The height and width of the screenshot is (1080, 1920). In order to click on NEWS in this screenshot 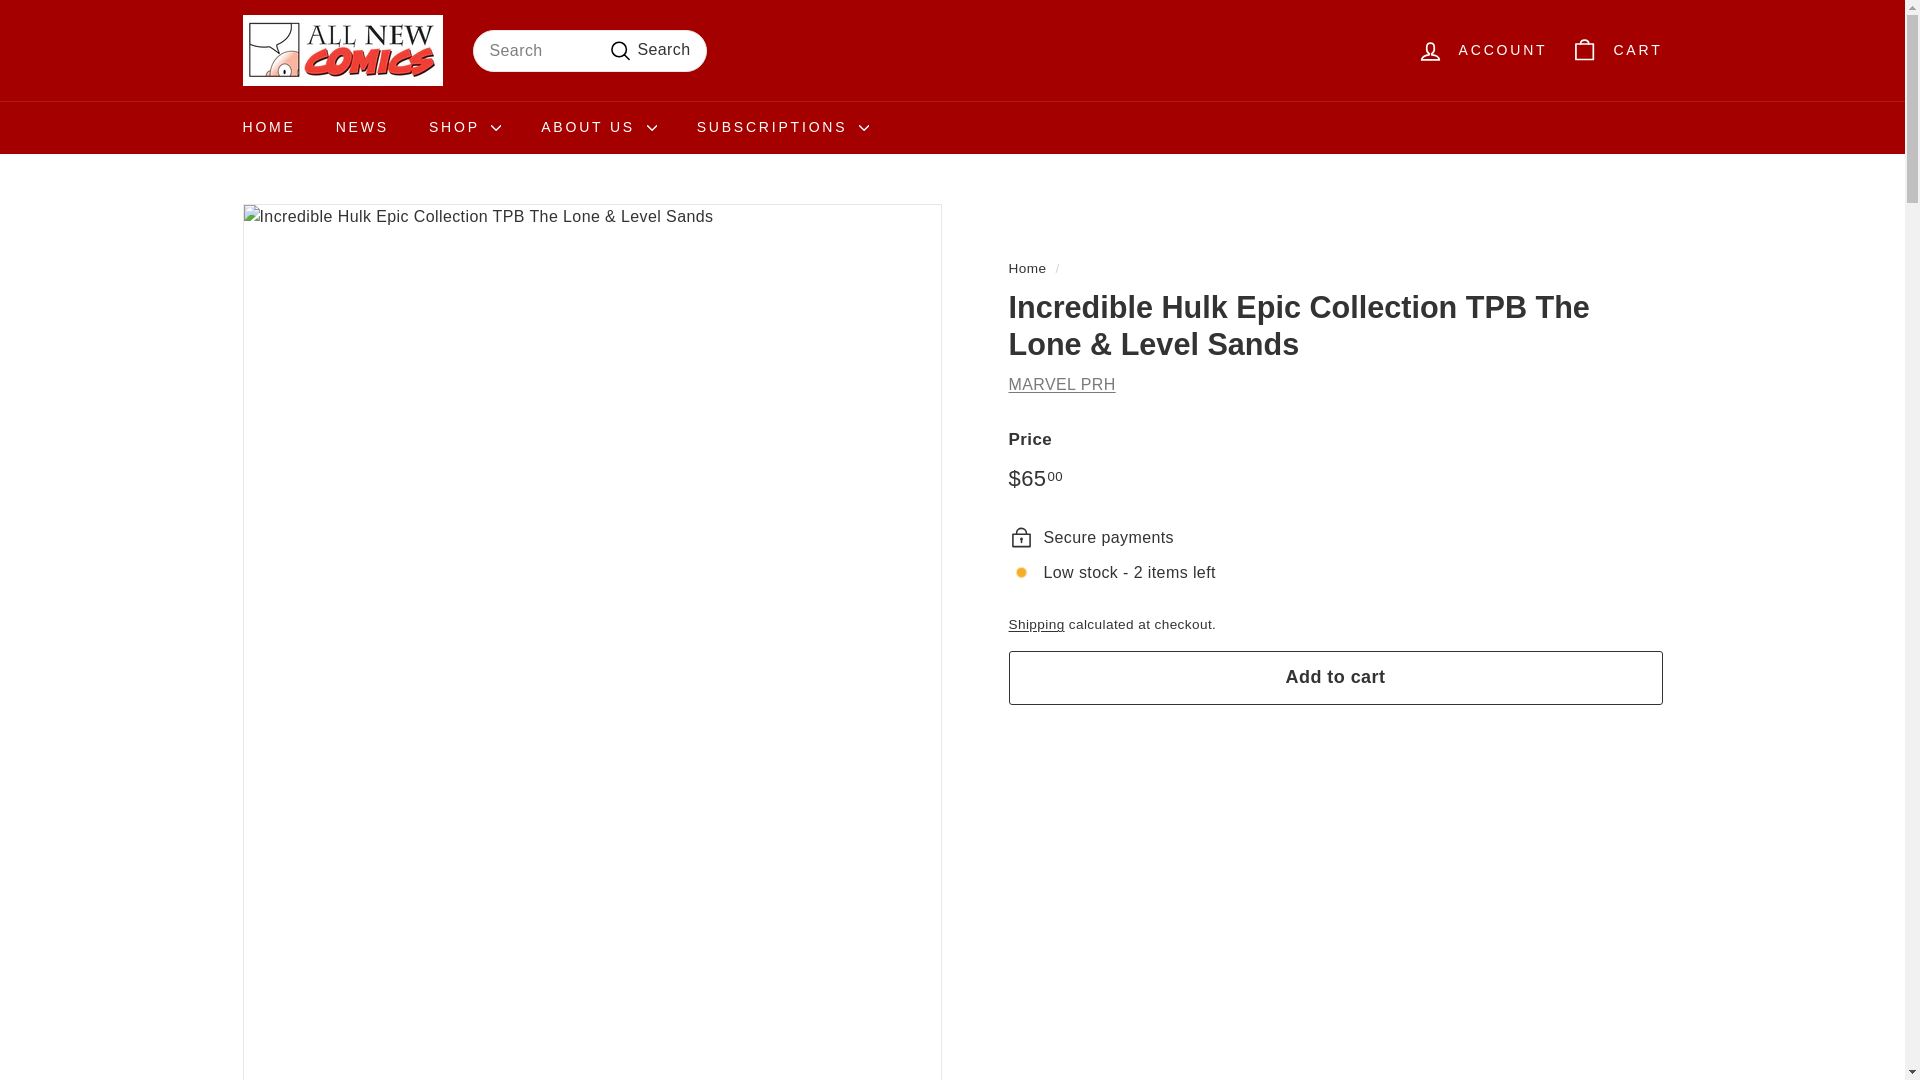, I will do `click(362, 128)`.